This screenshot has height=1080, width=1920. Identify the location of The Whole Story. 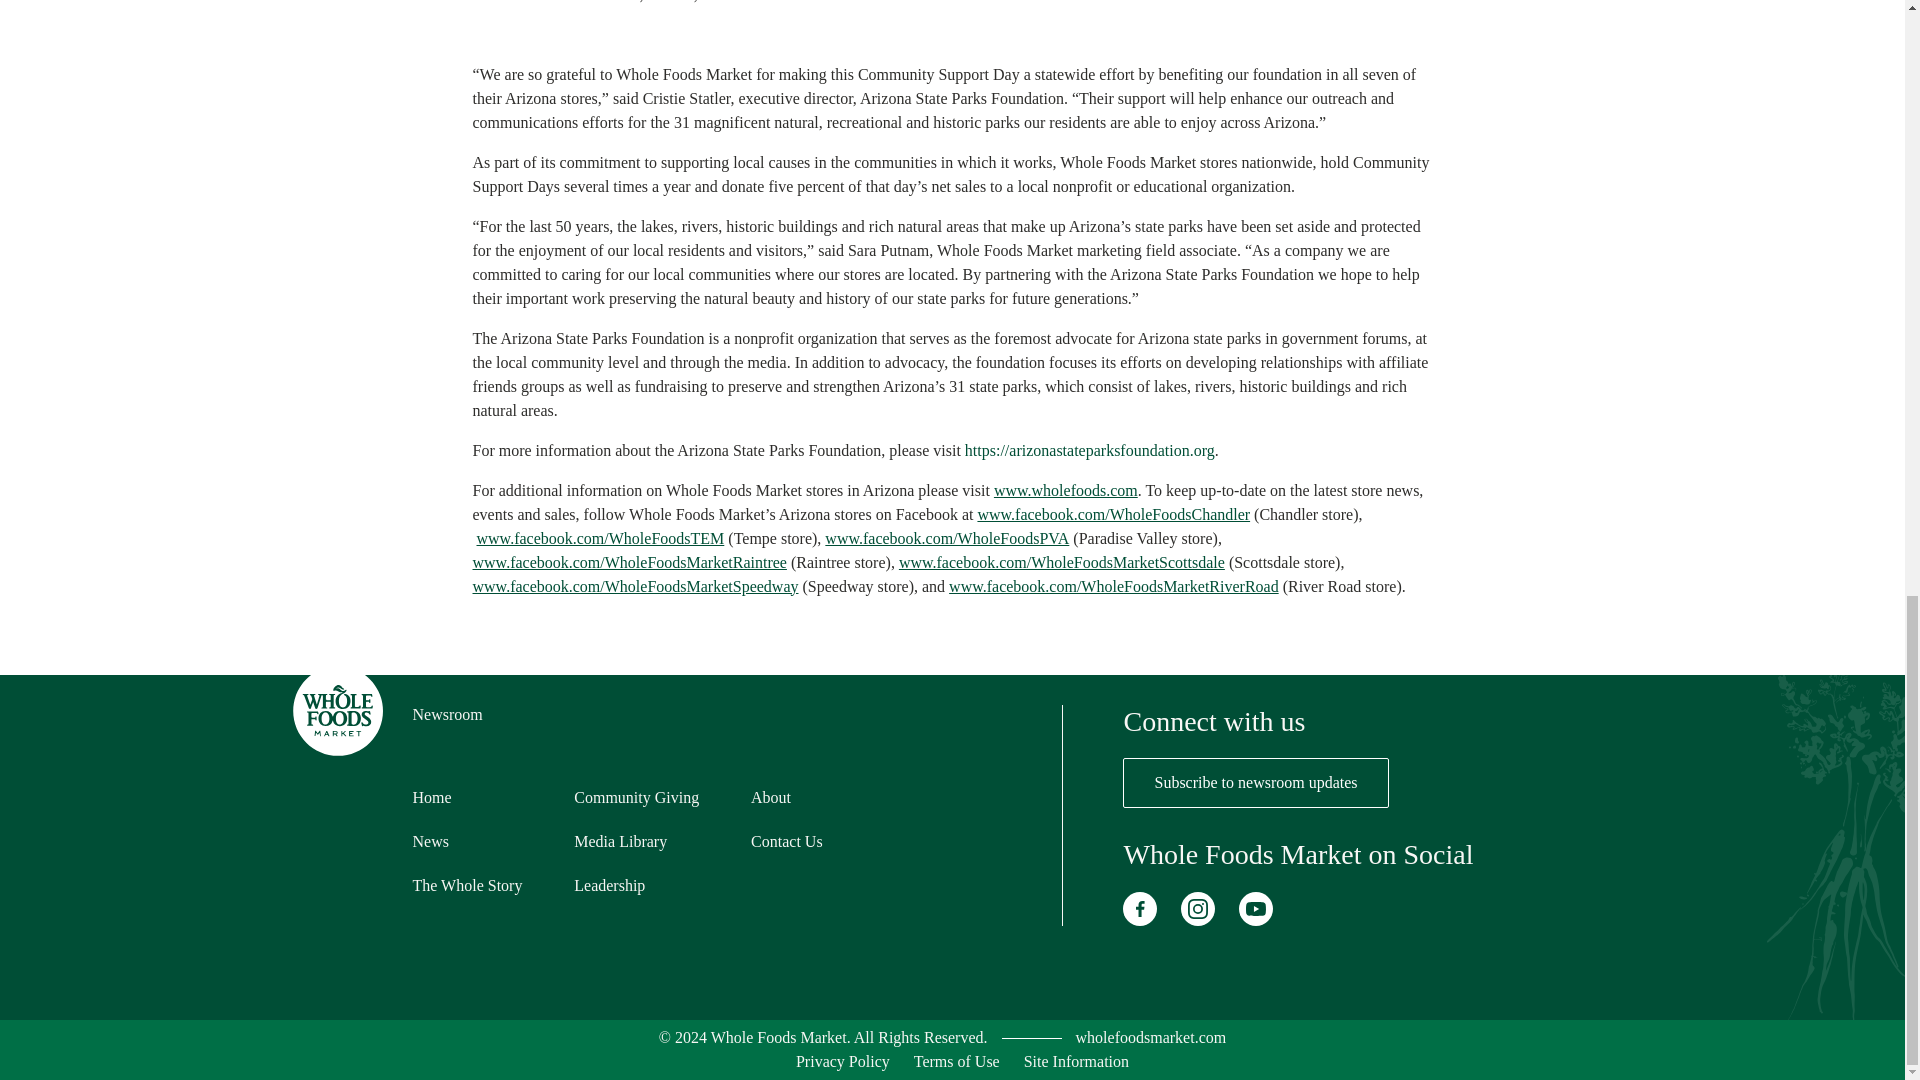
(467, 885).